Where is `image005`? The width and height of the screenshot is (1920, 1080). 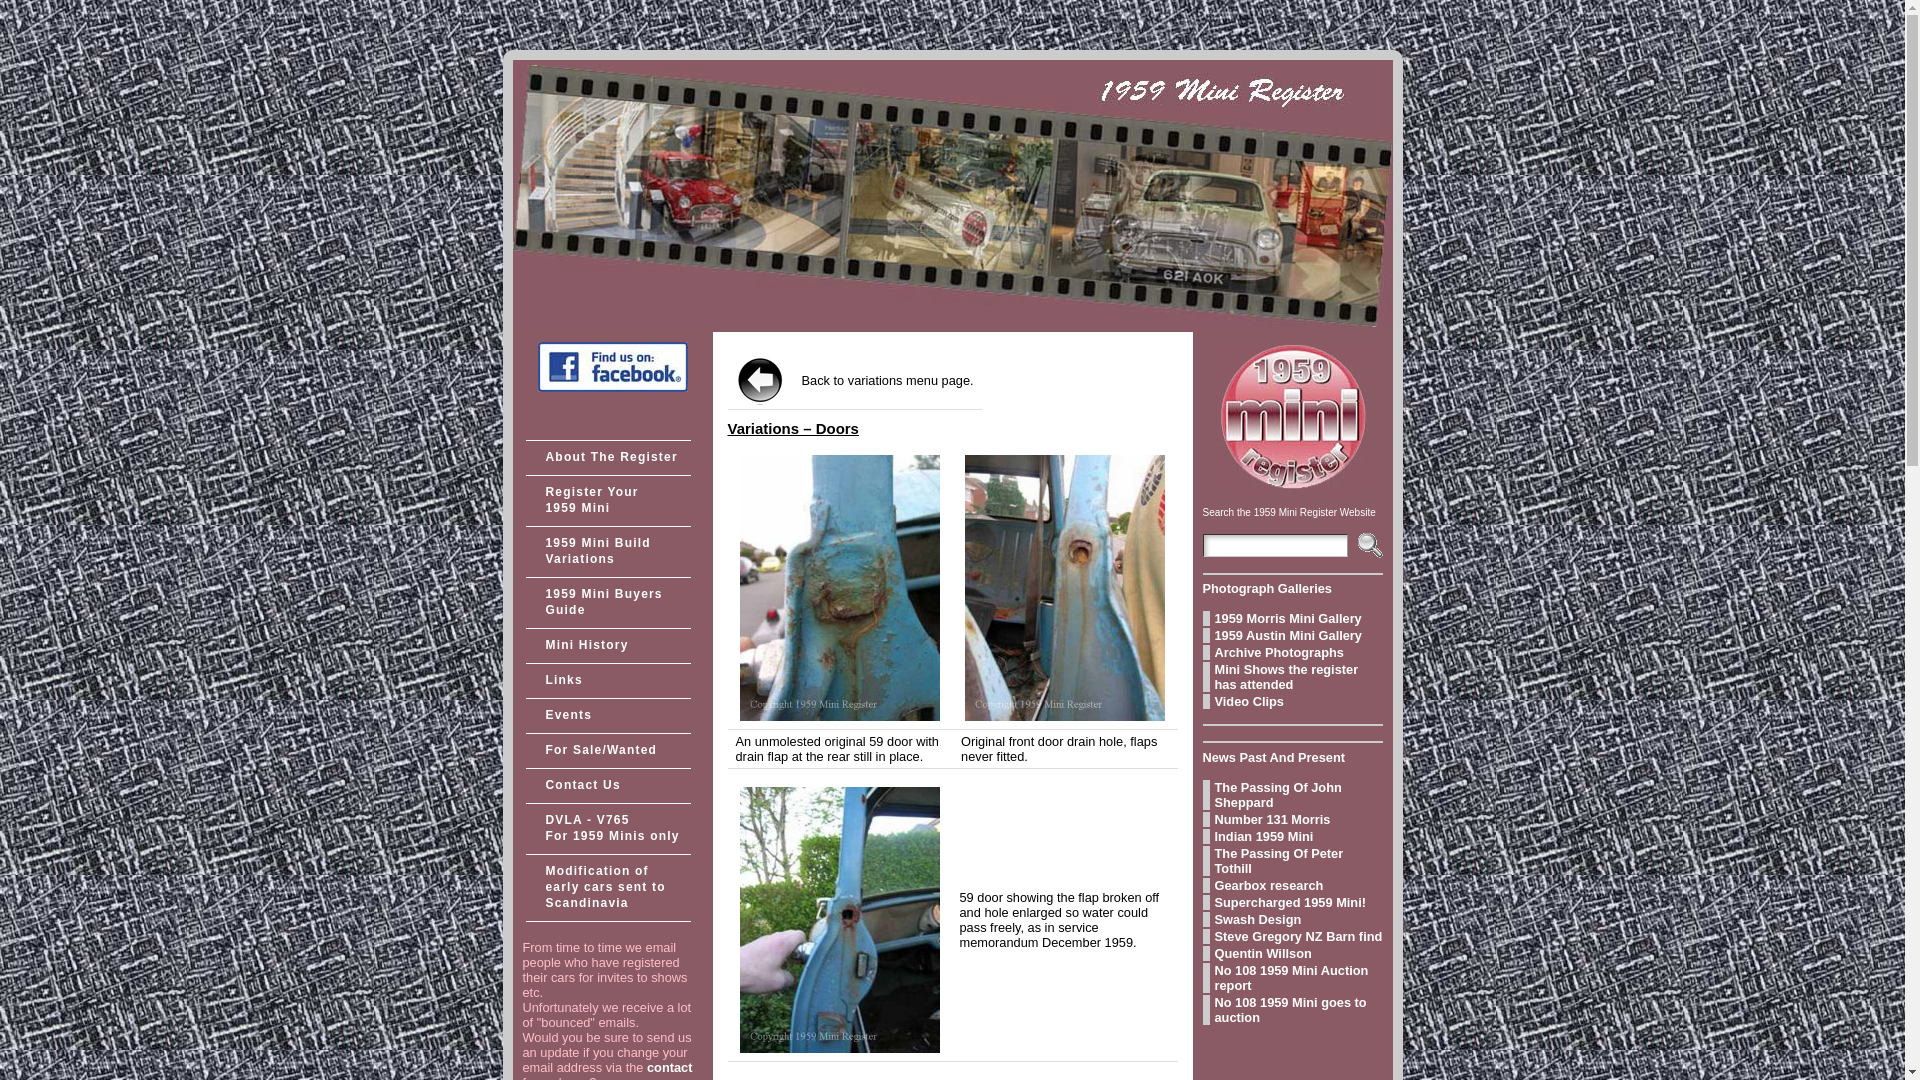 image005 is located at coordinates (840, 920).